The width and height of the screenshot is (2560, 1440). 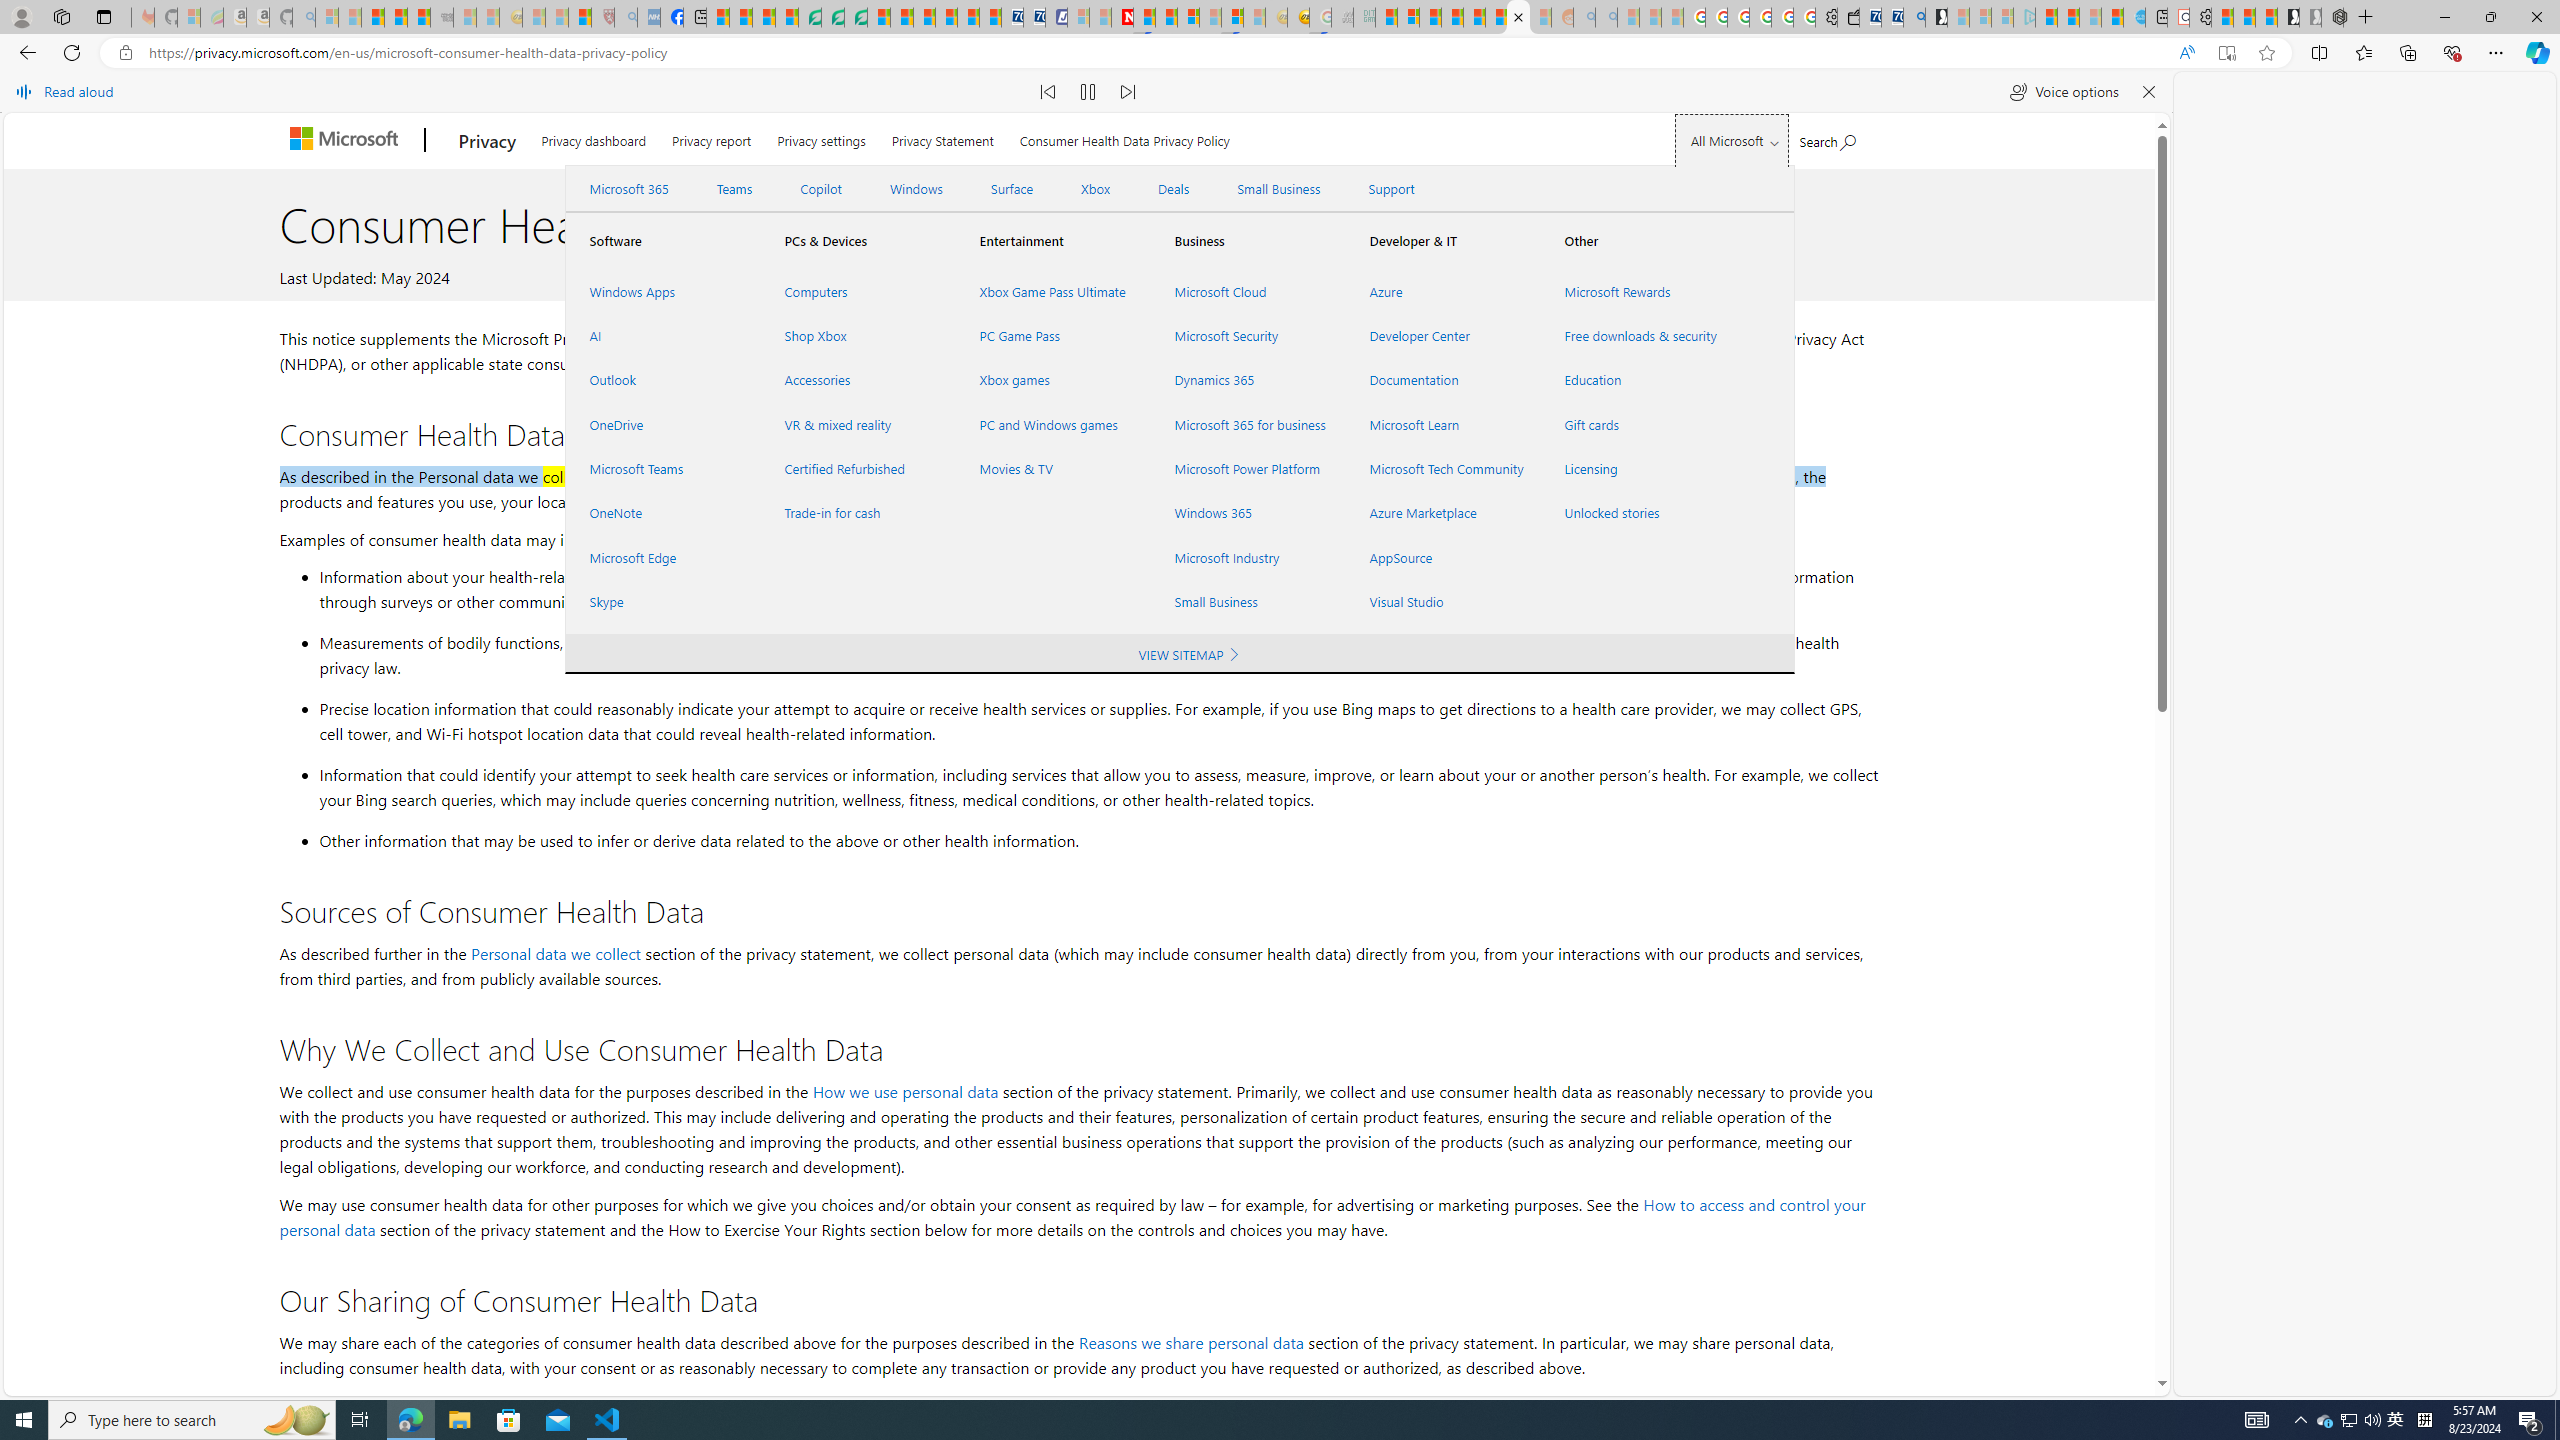 I want to click on Copilot, so click(x=820, y=189).